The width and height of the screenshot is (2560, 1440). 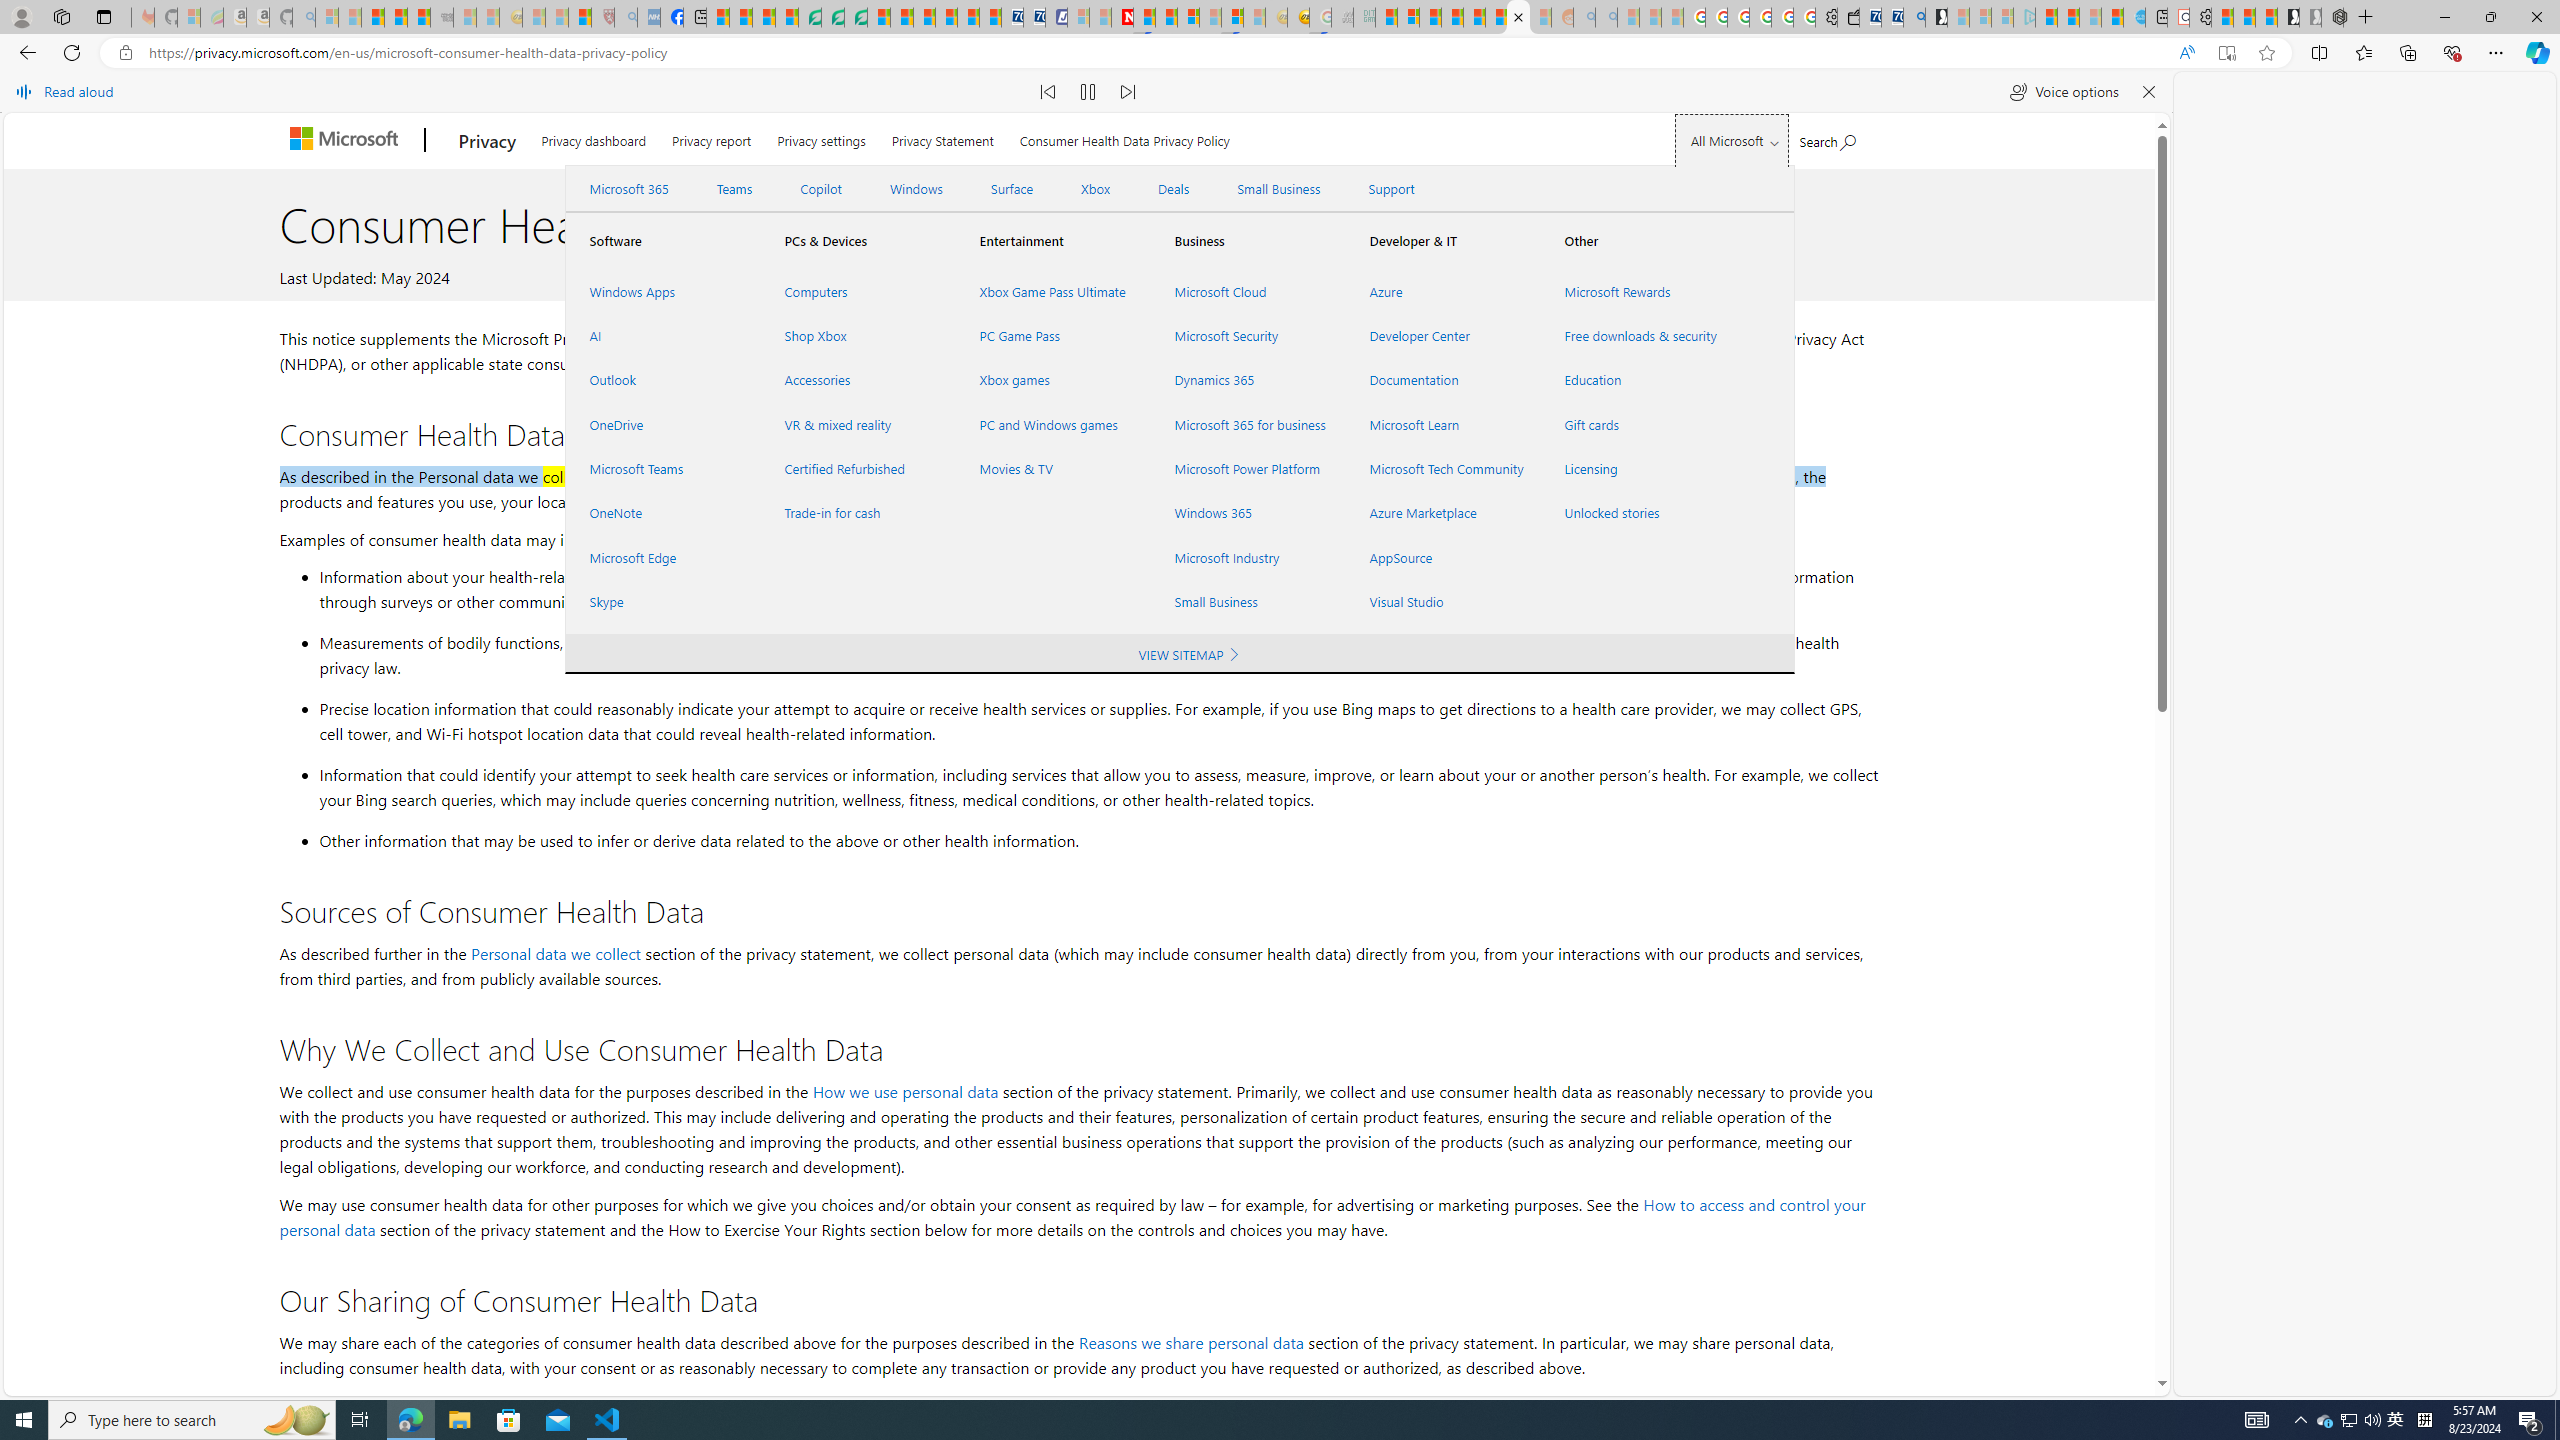 I want to click on Copilot, so click(x=820, y=189).